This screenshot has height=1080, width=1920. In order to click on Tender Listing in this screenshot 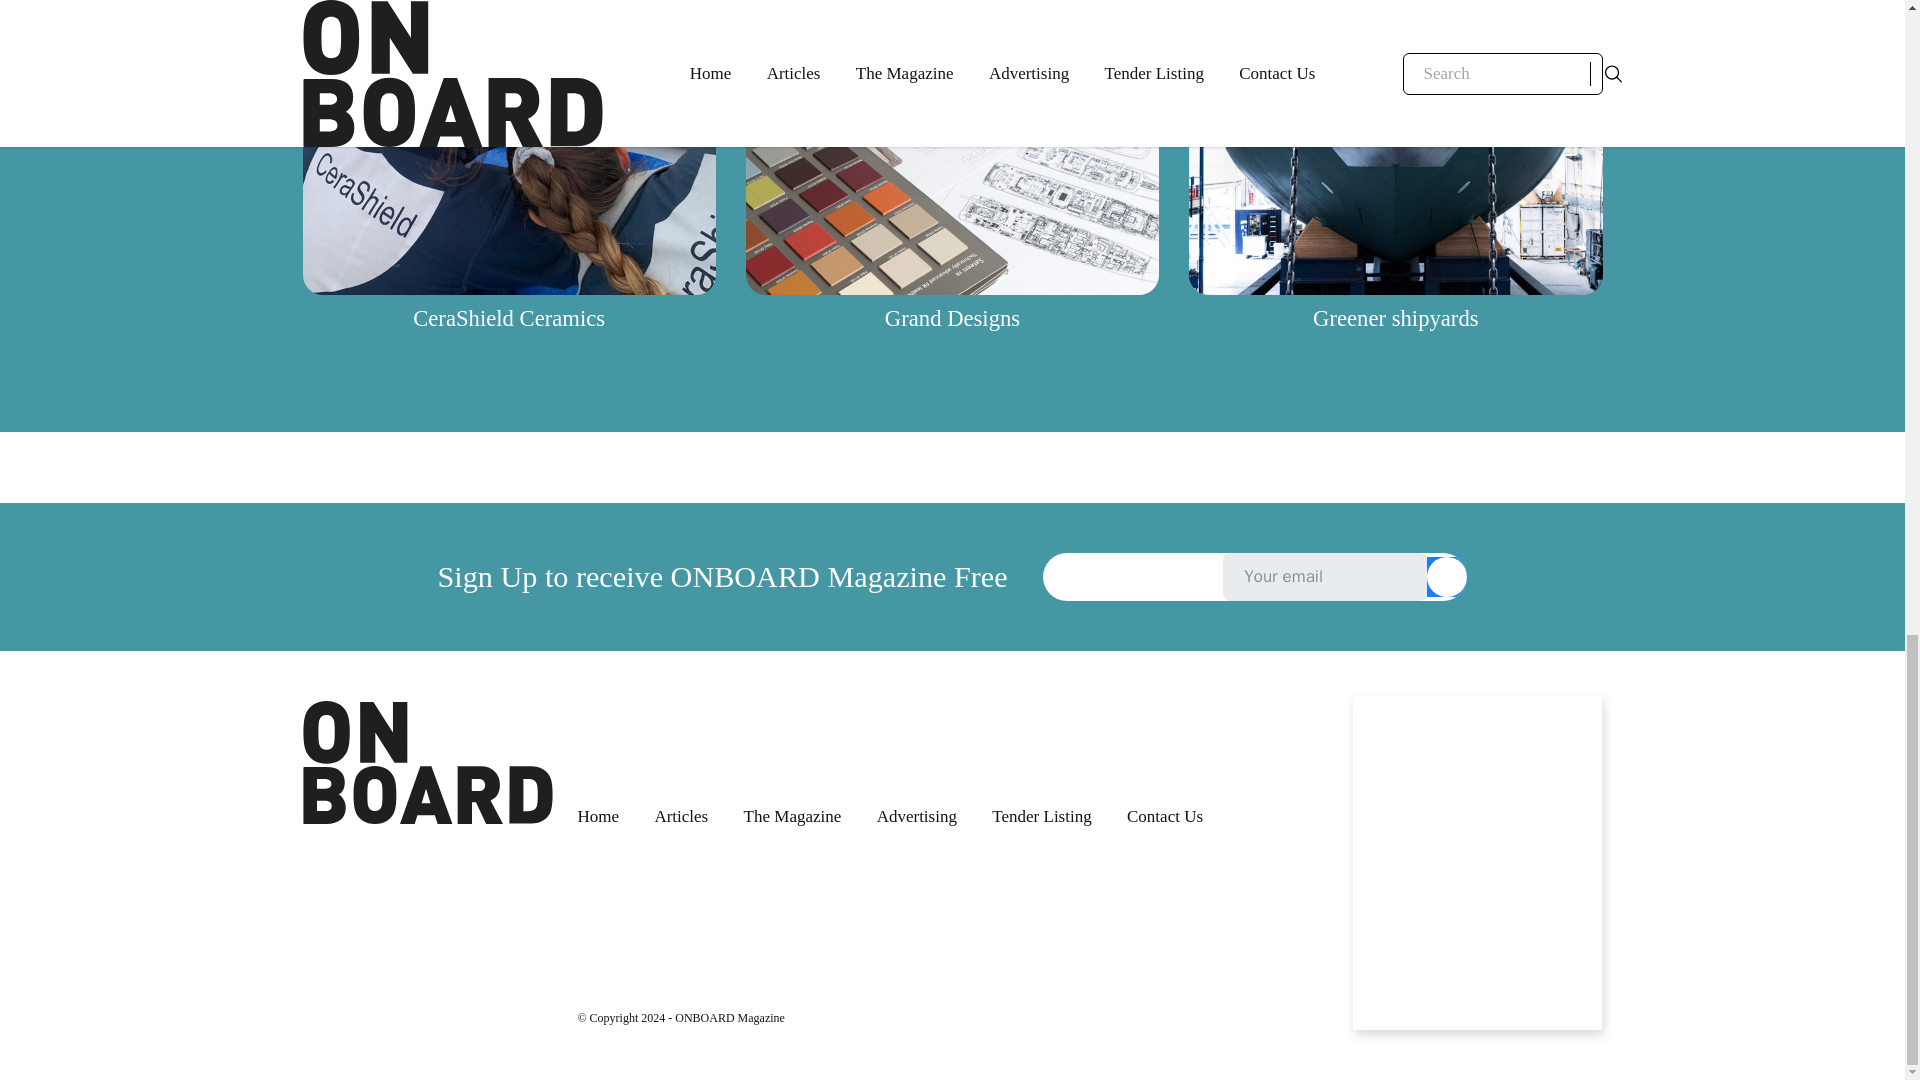, I will do `click(1041, 816)`.